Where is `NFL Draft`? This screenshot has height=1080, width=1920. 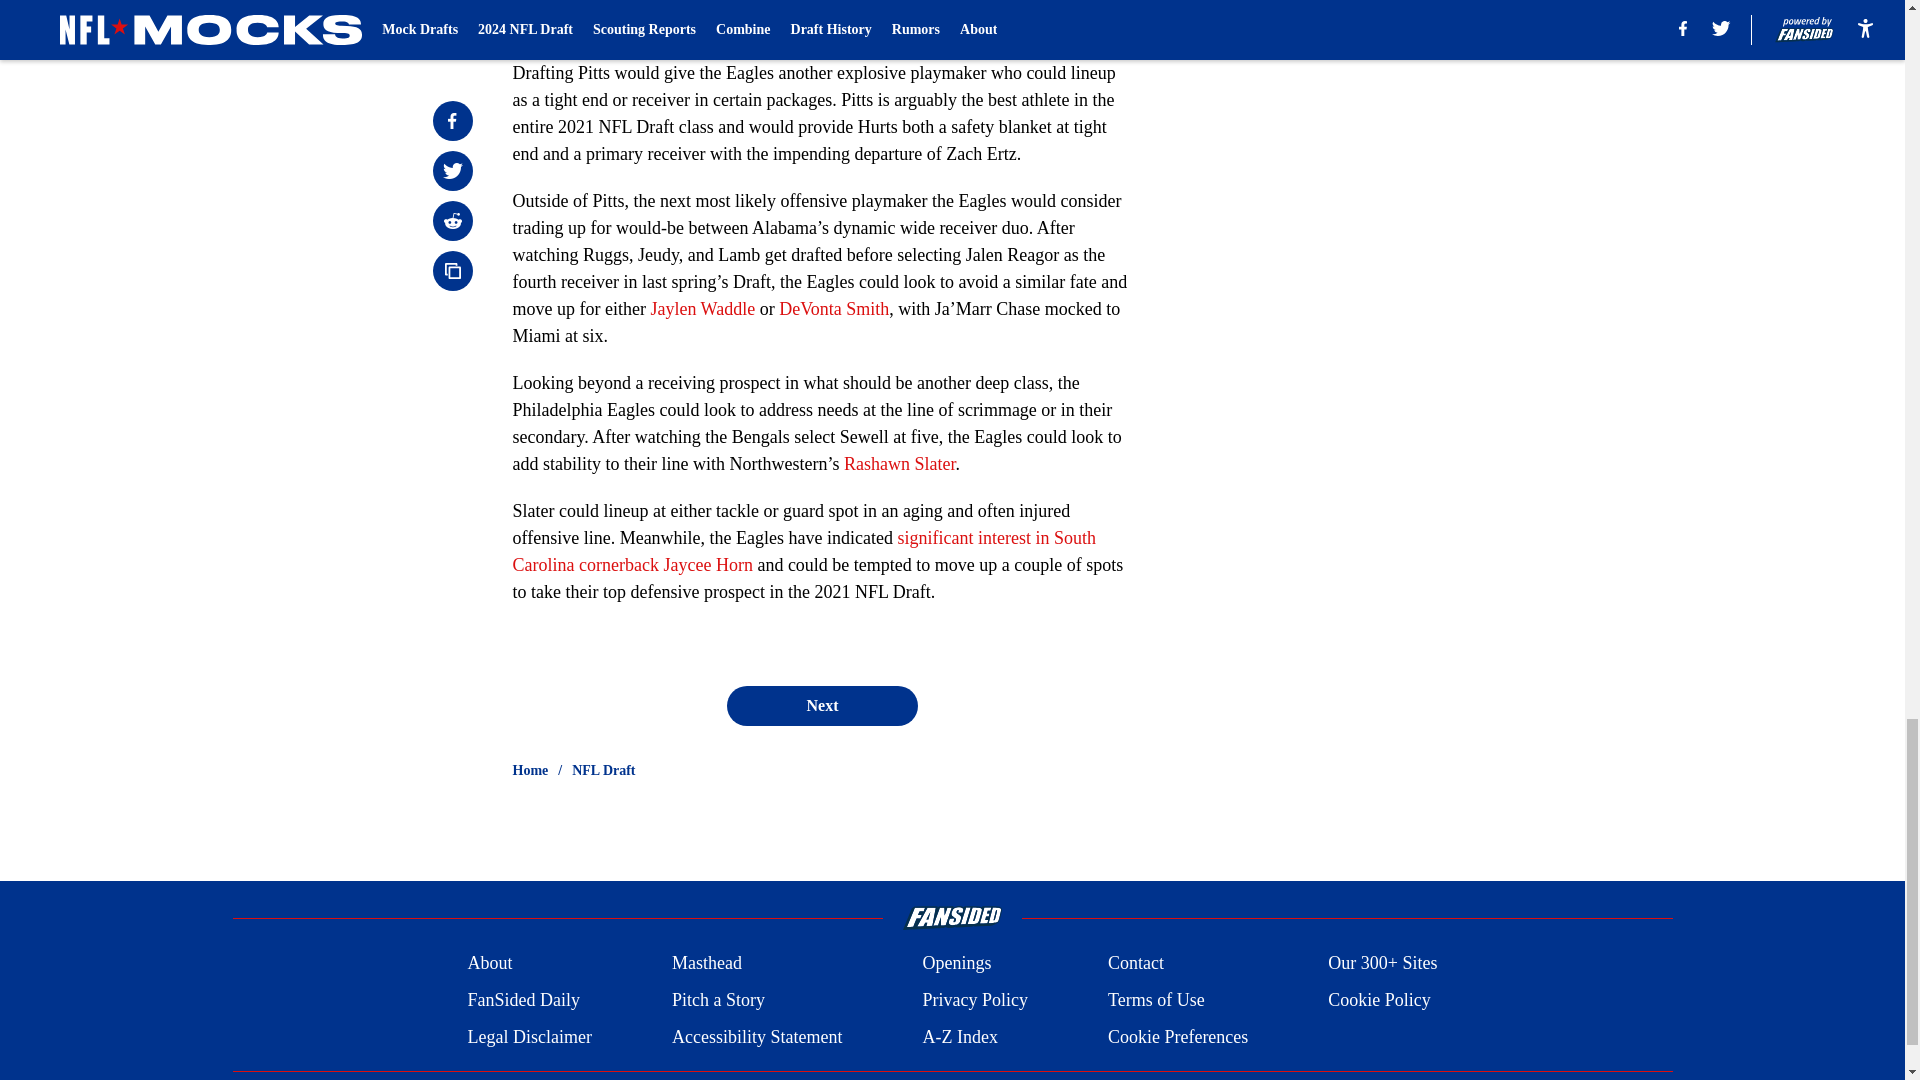 NFL Draft is located at coordinates (604, 770).